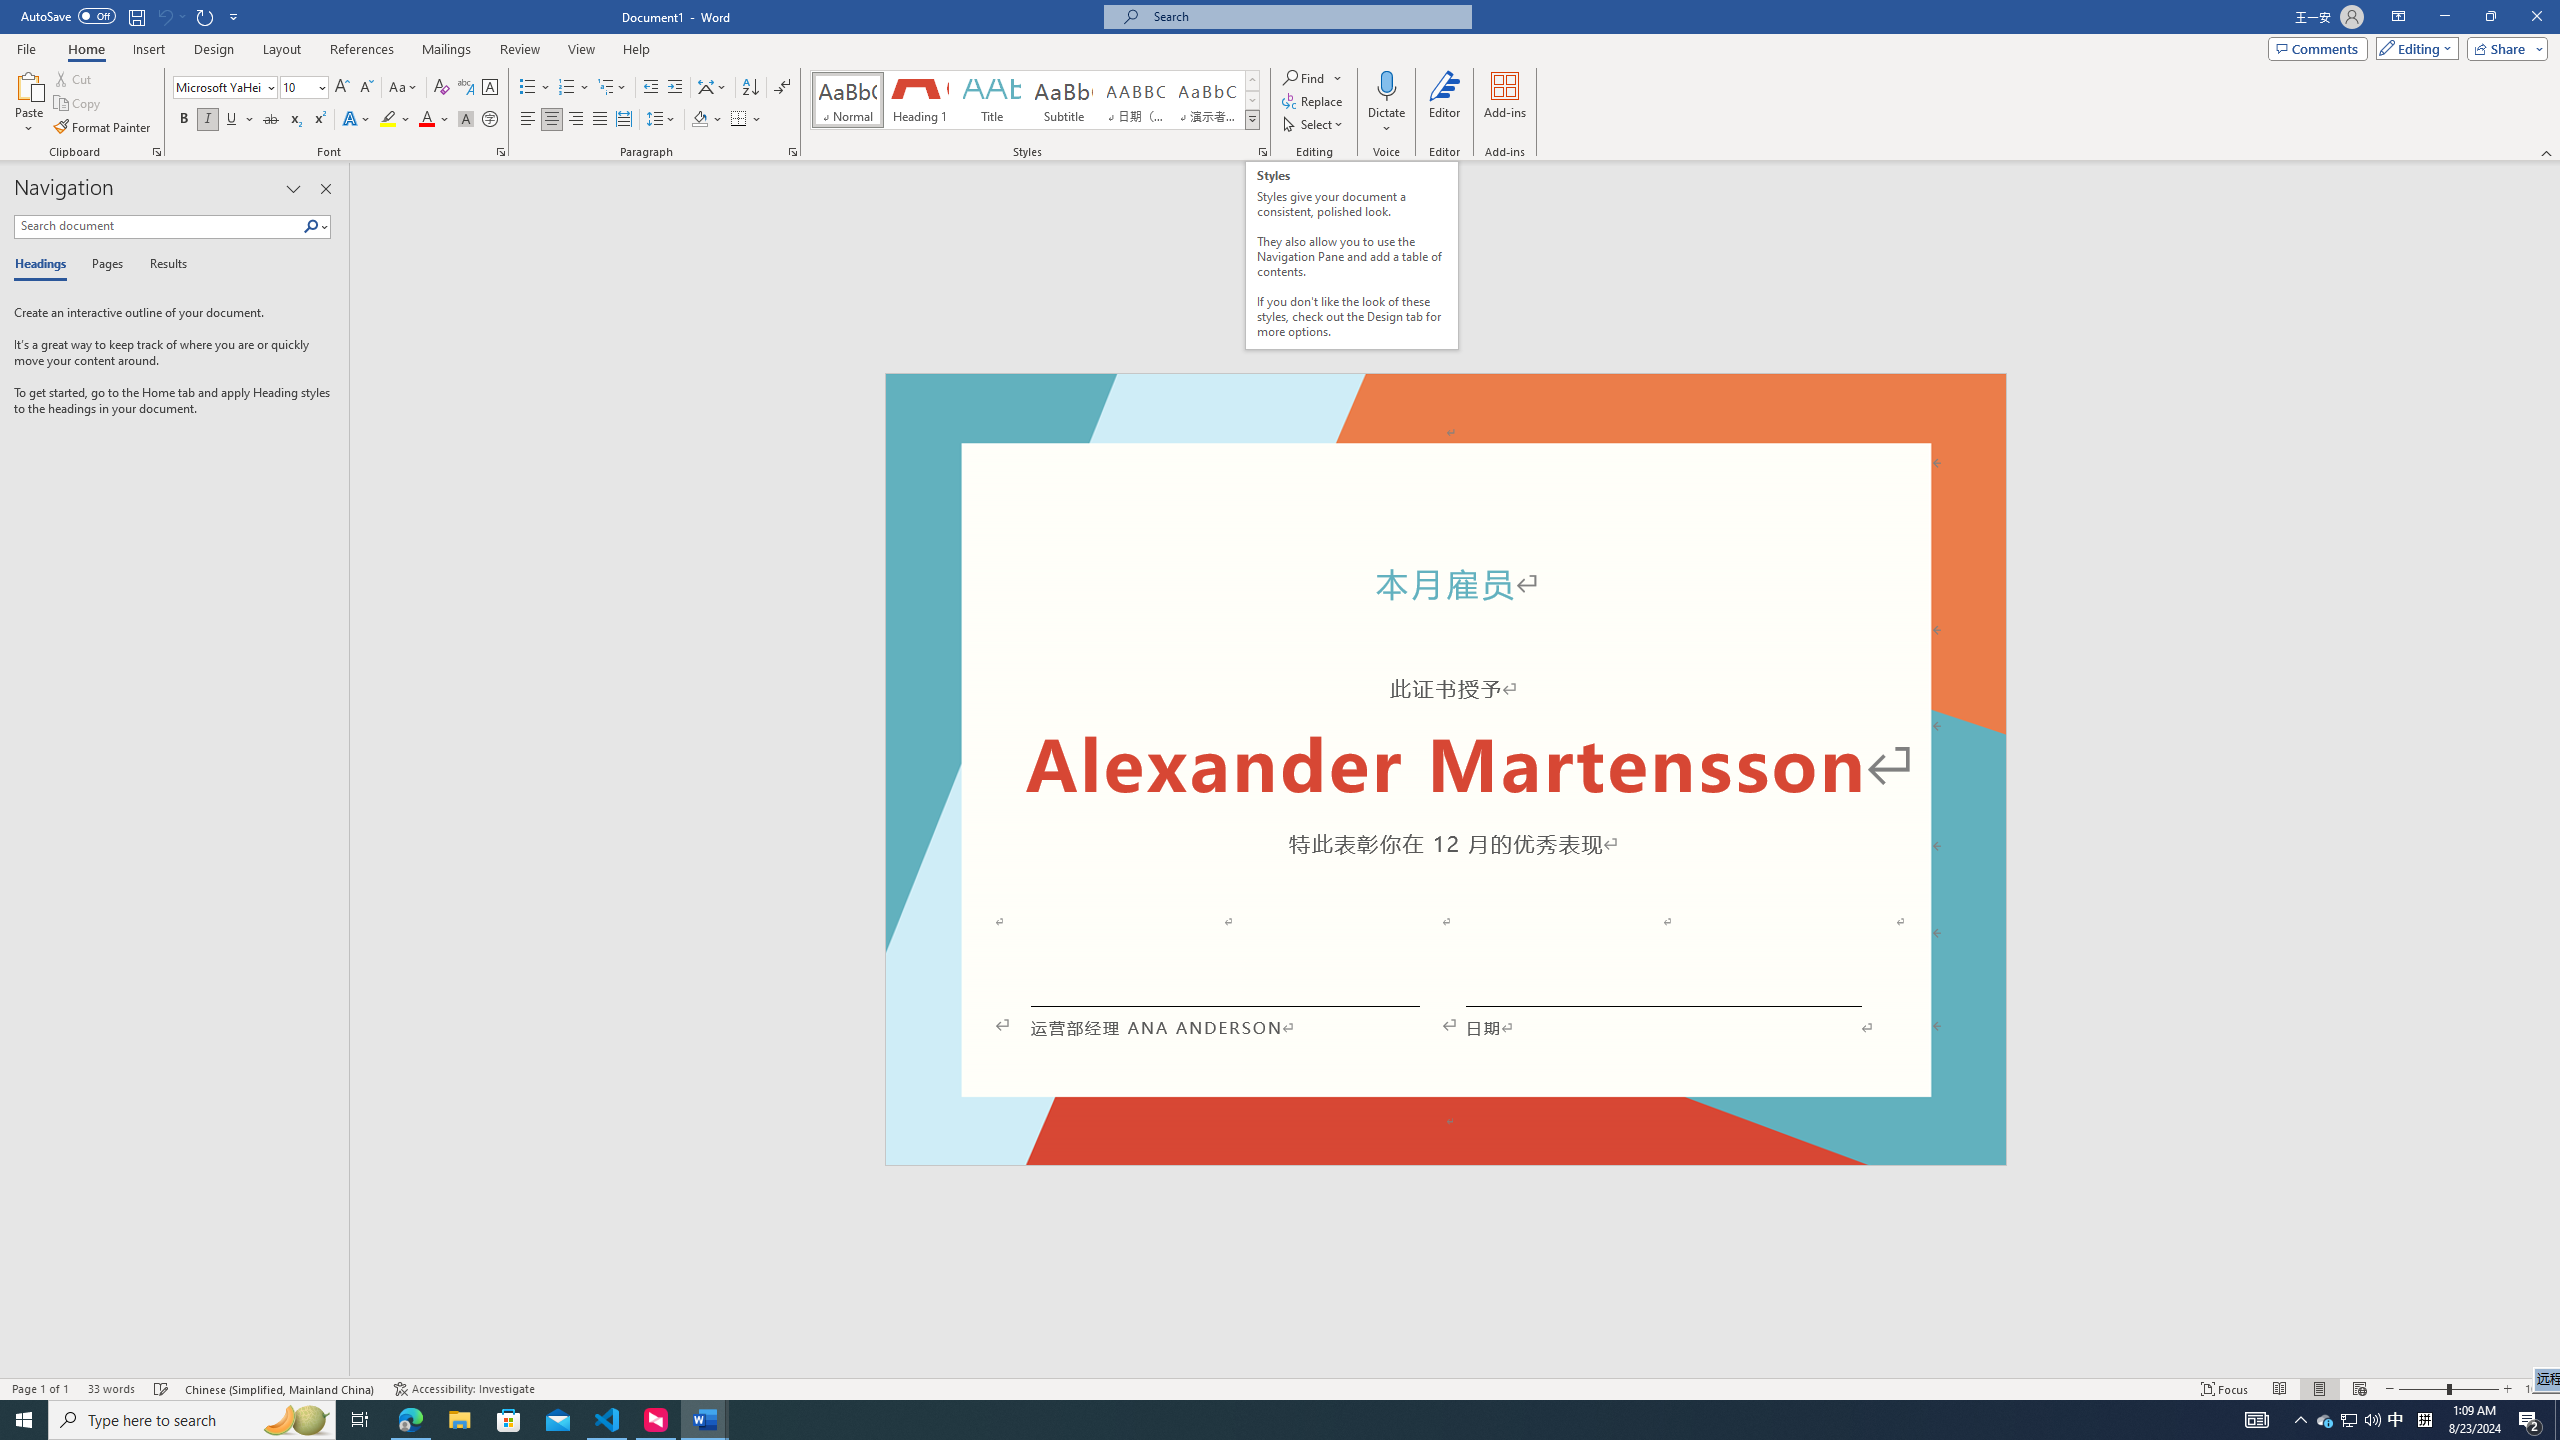  What do you see at coordinates (1280, 1388) in the screenshot?
I see `Class: MsoCommandBar` at bounding box center [1280, 1388].